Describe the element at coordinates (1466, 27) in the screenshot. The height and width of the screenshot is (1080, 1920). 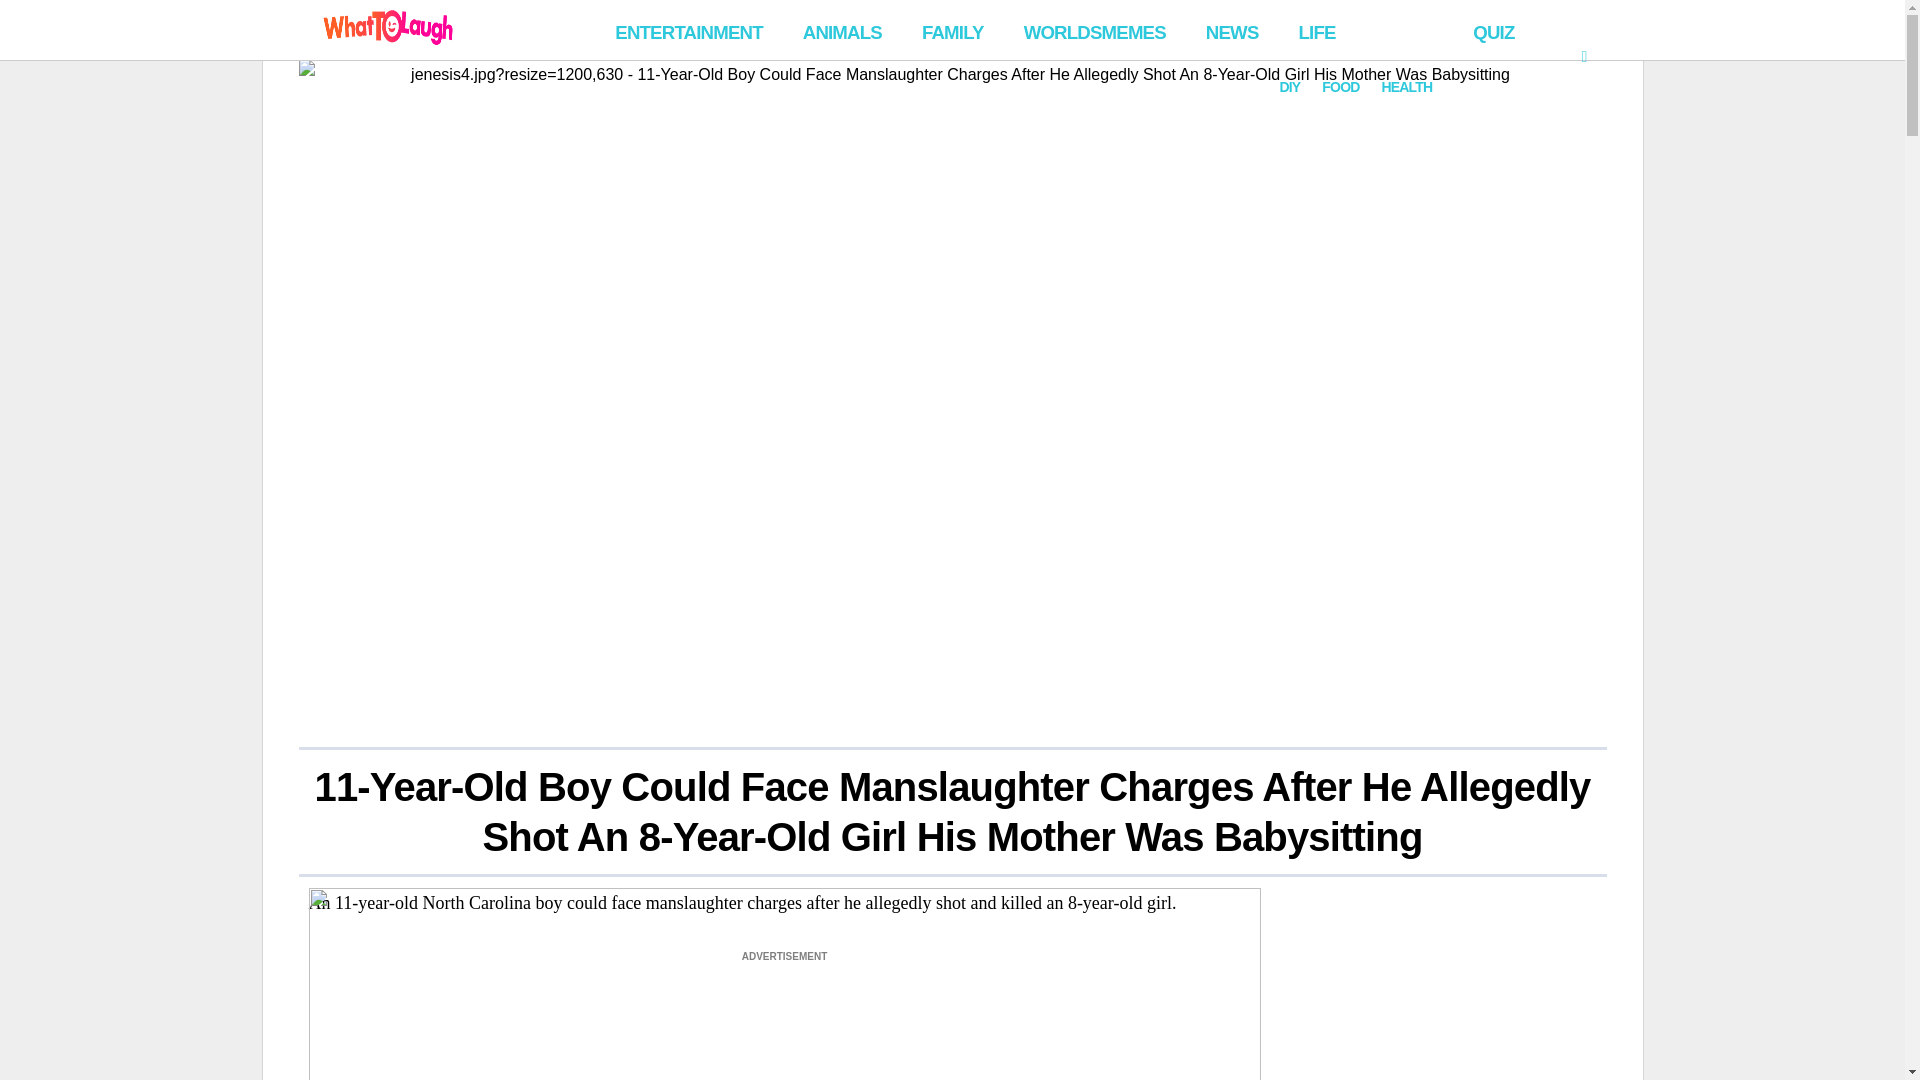
I see `Food` at that location.